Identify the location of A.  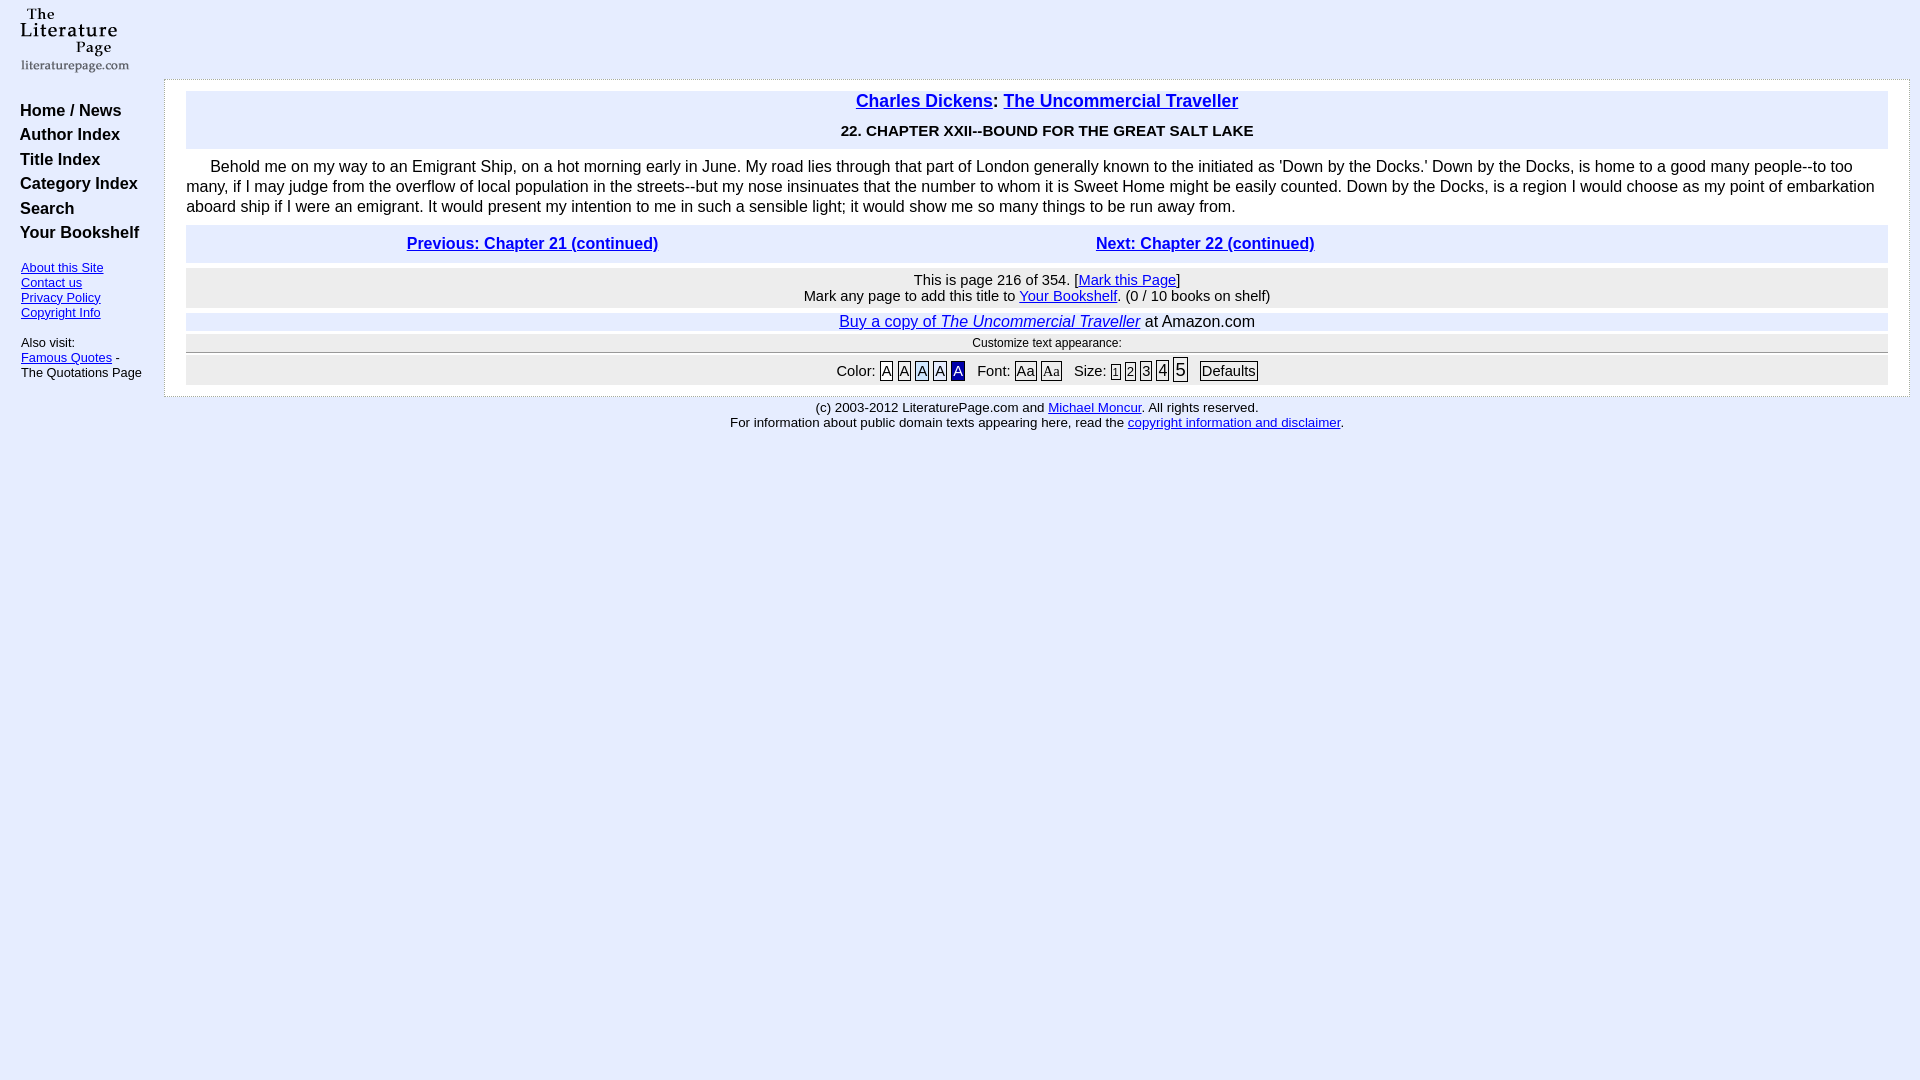
(886, 370).